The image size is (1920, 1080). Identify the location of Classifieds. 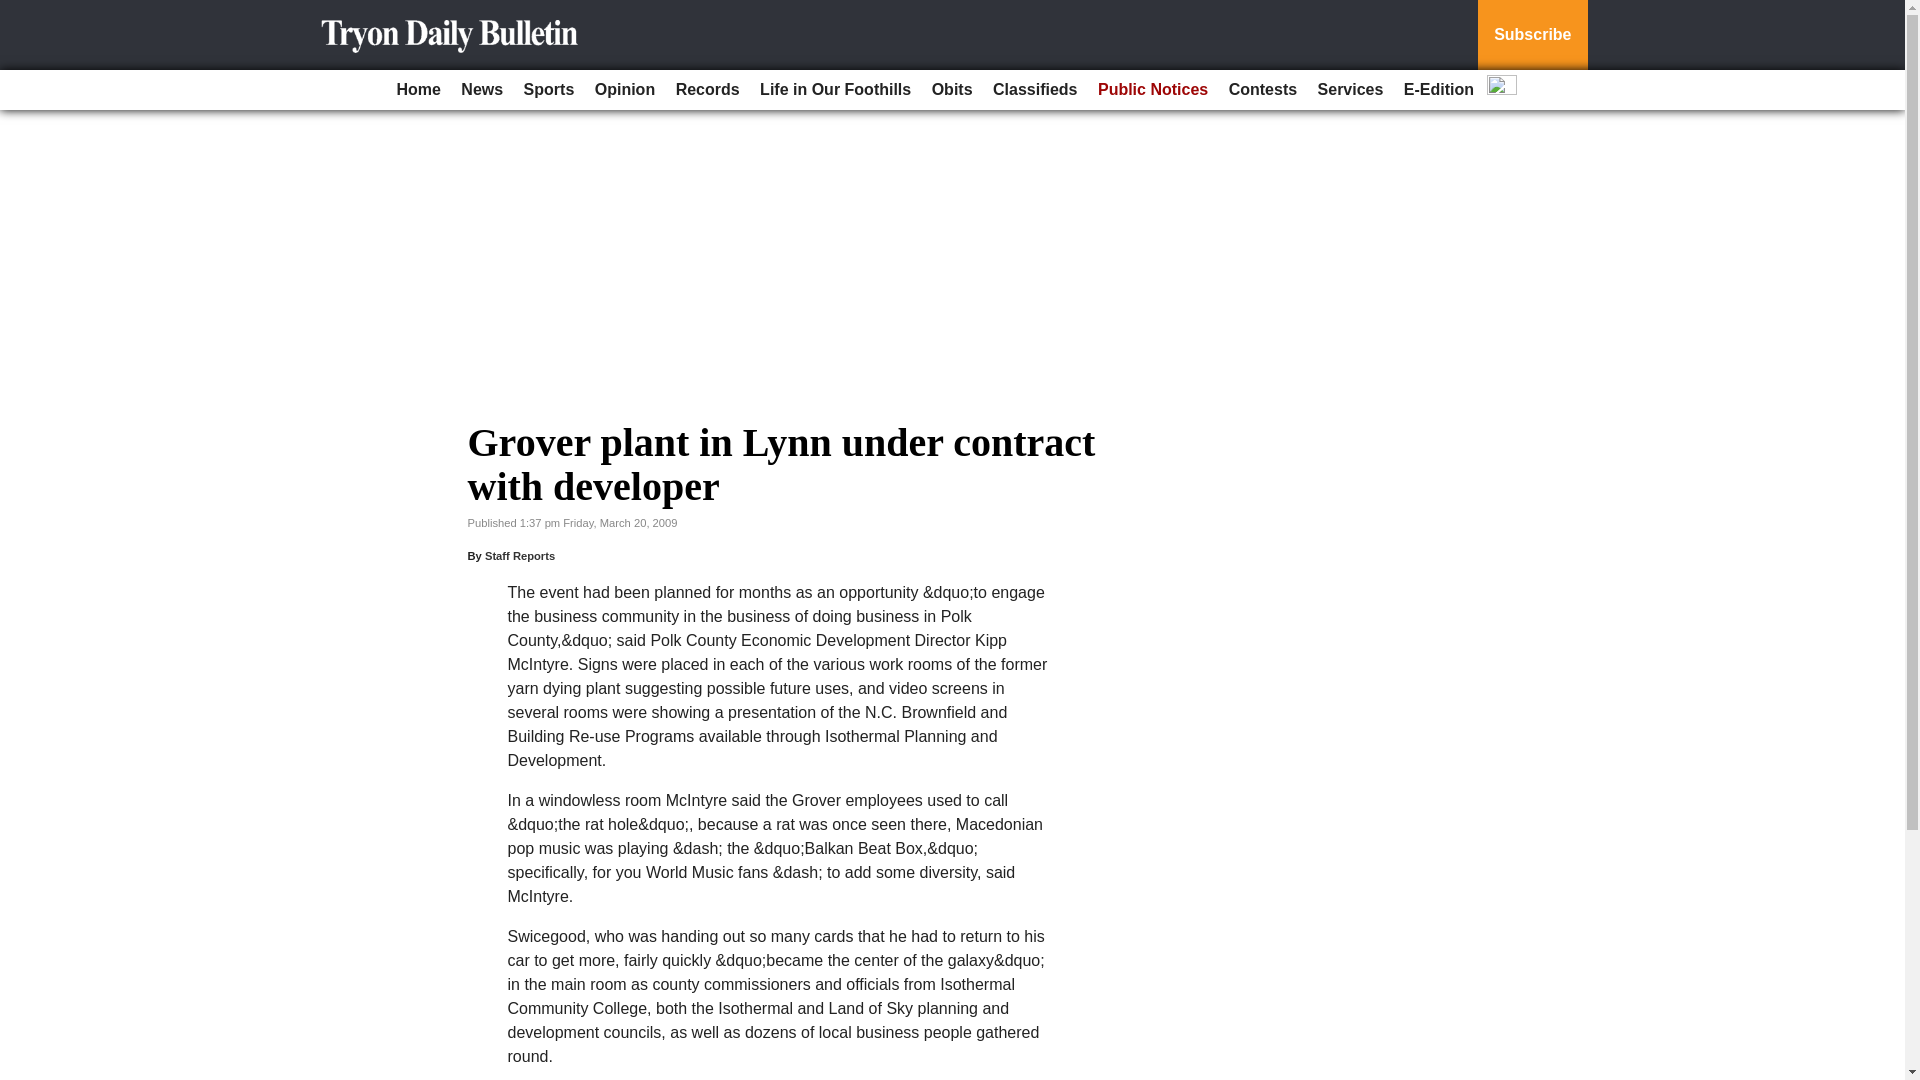
(1034, 90).